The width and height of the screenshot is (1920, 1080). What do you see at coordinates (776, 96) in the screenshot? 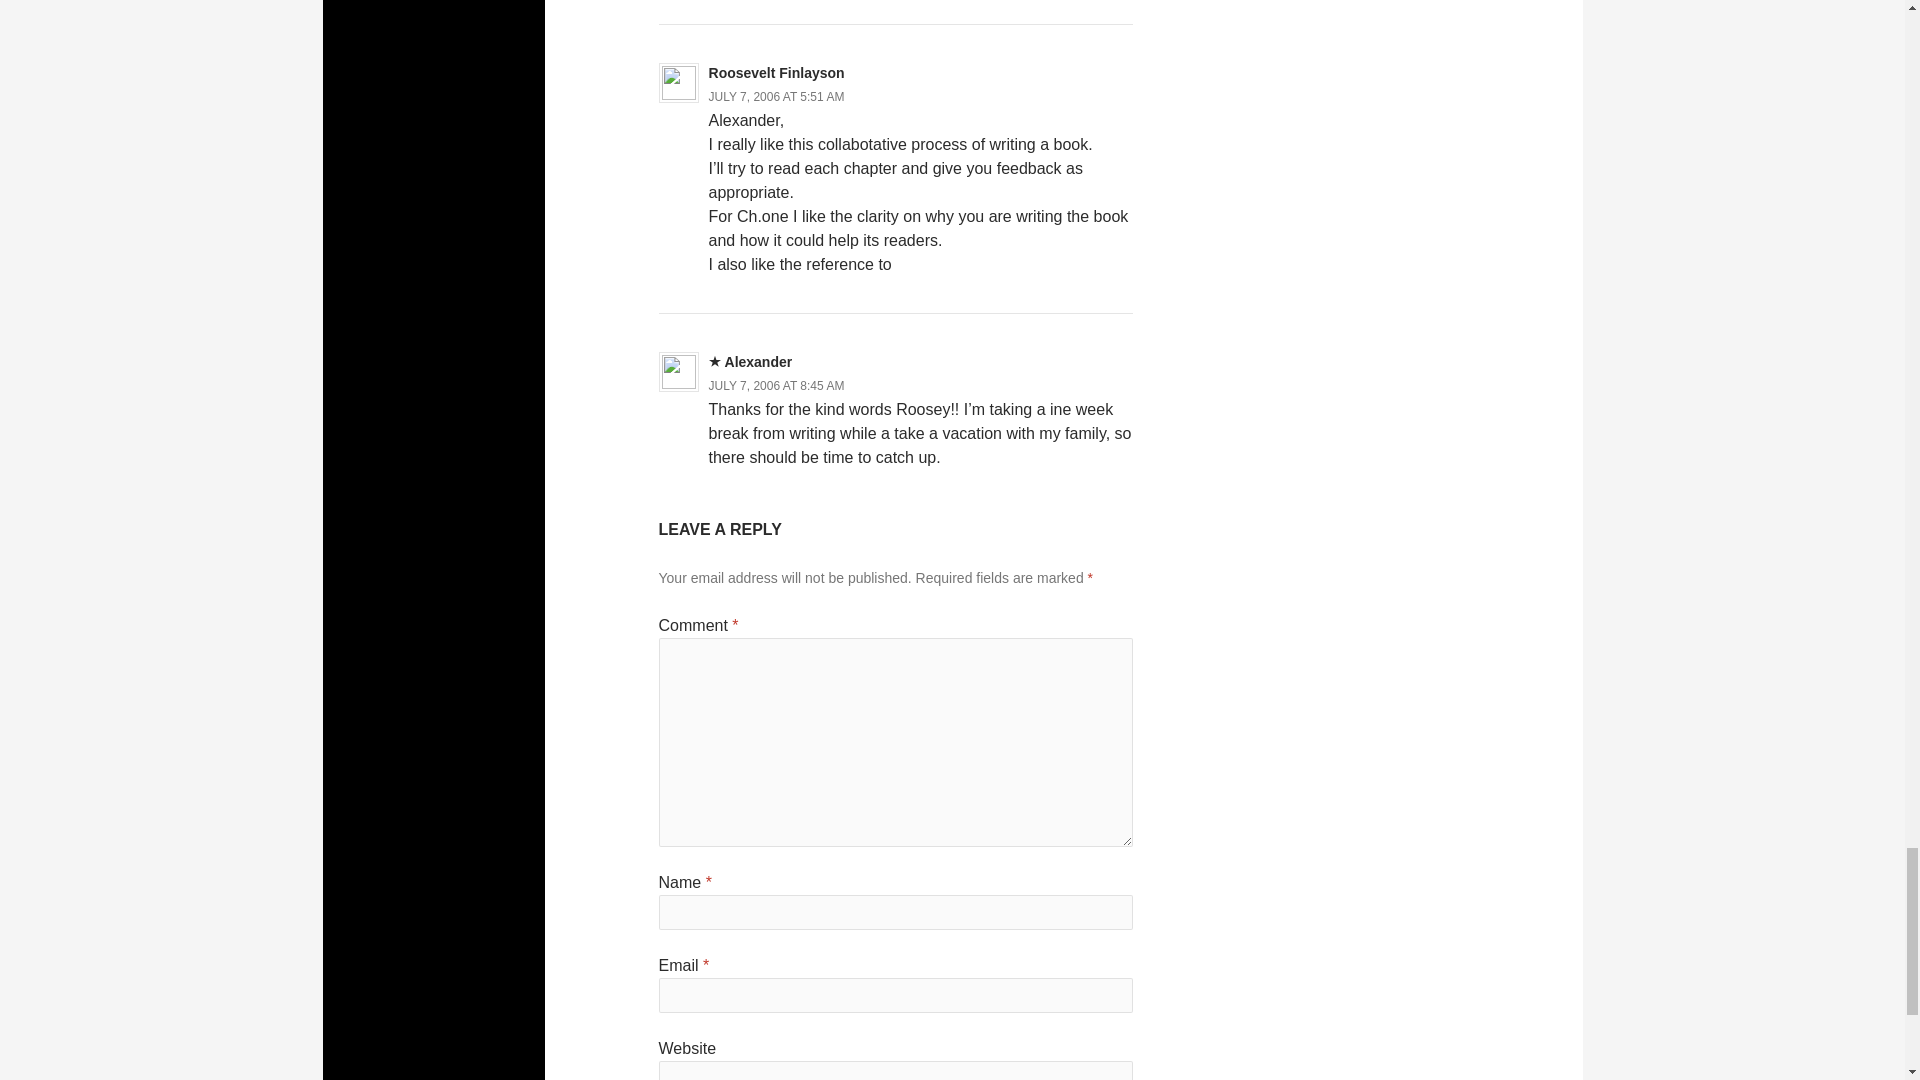
I see `JULY 7, 2006 AT 5:51 AM` at bounding box center [776, 96].